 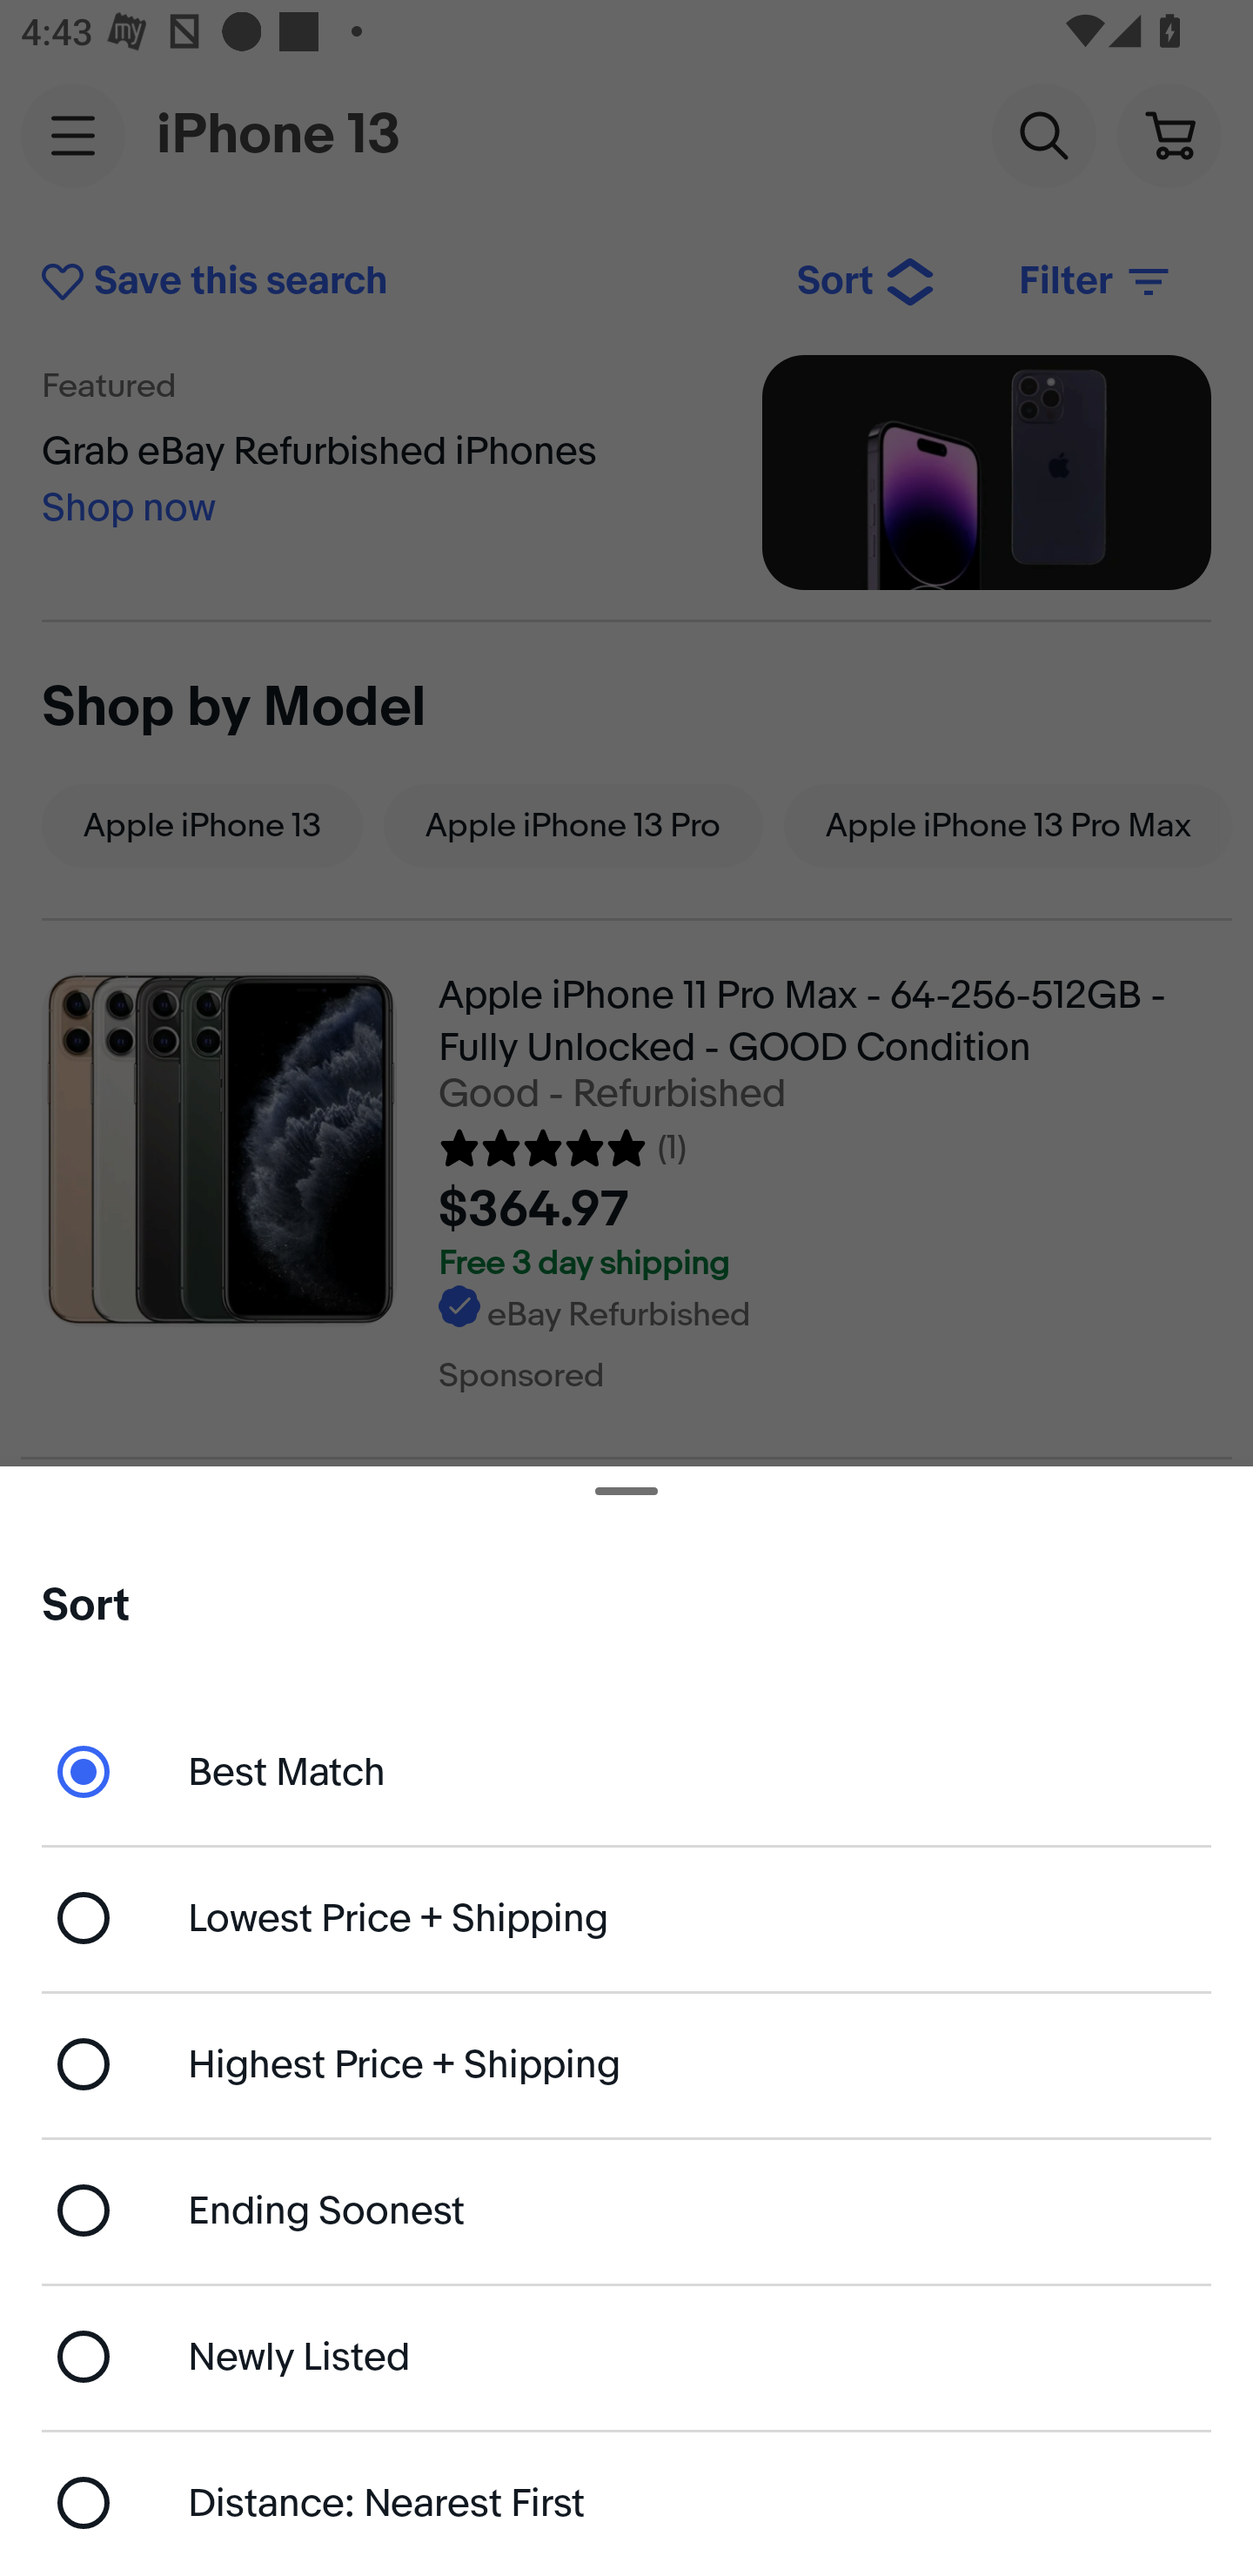 What do you see at coordinates (626, 1770) in the screenshot?
I see `Best Match - currently selected Best Match` at bounding box center [626, 1770].